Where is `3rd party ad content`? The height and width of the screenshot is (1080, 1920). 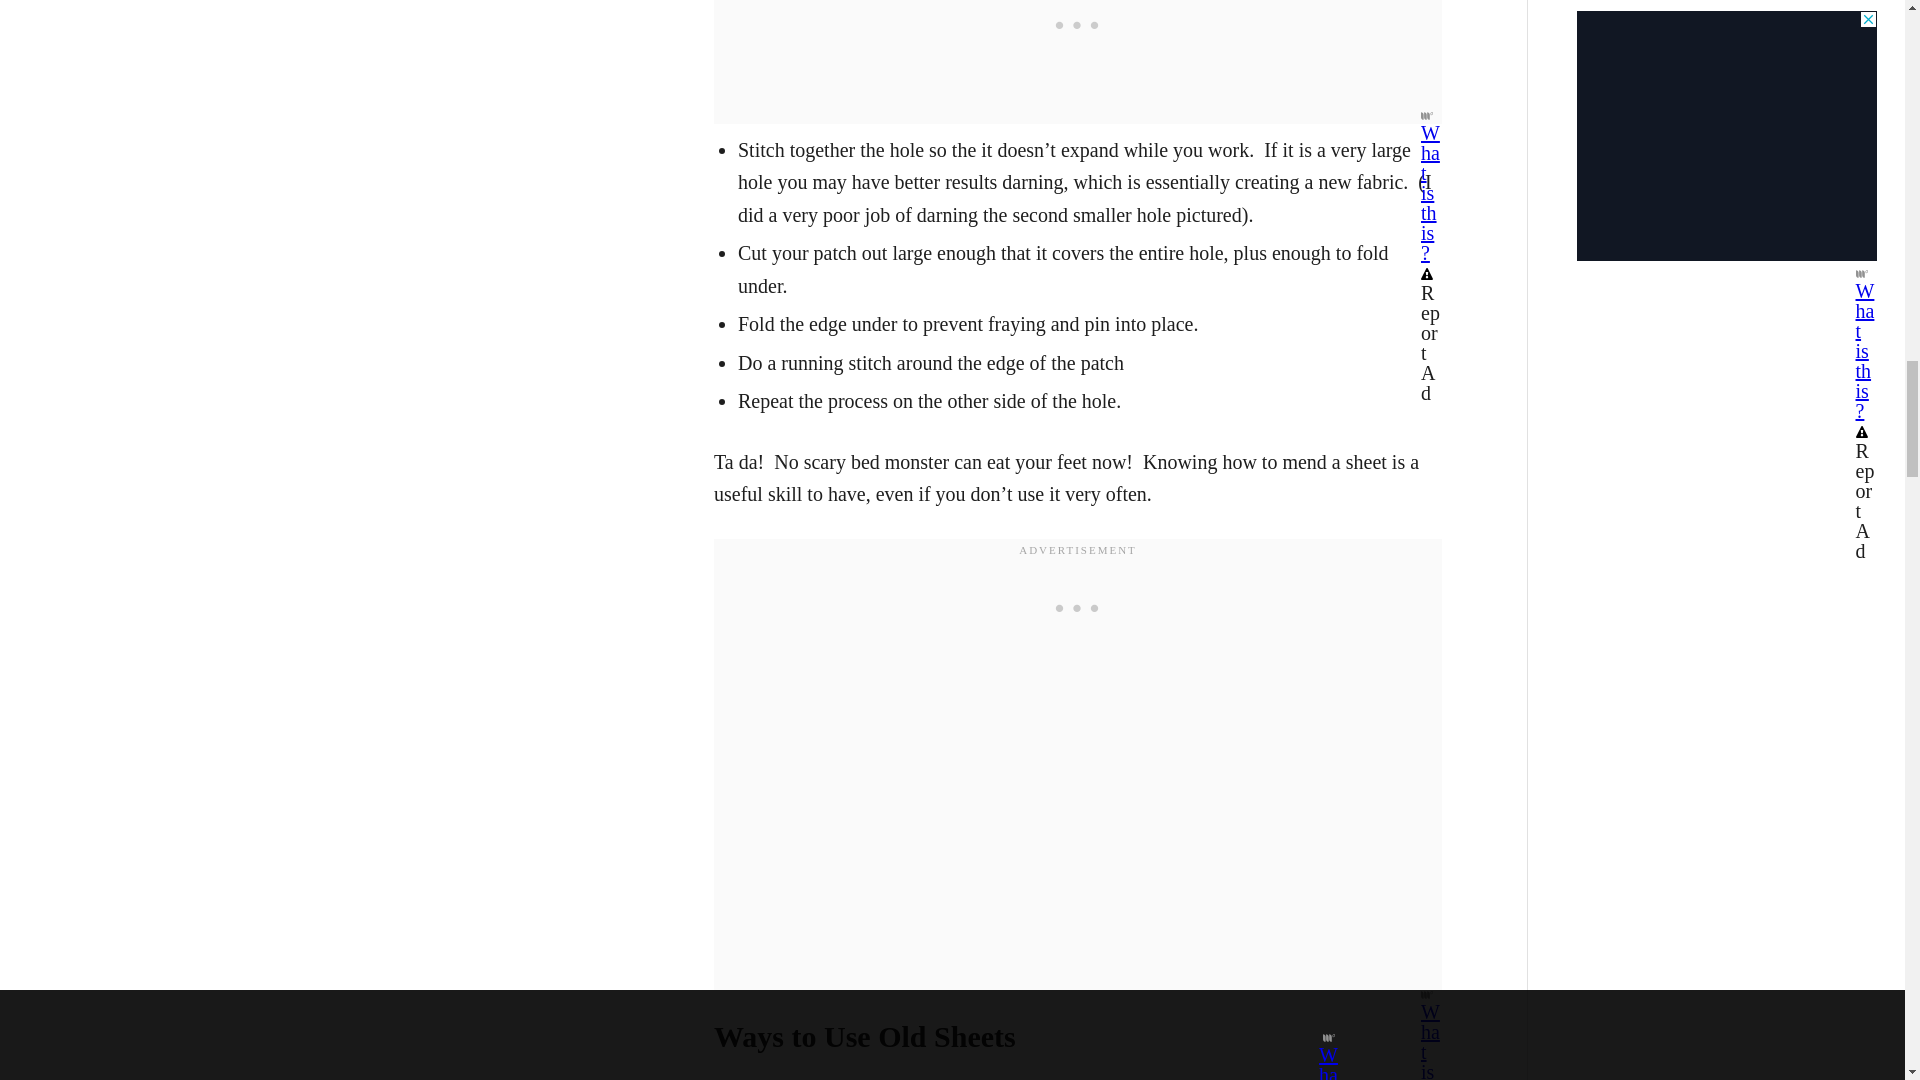 3rd party ad content is located at coordinates (1078, 608).